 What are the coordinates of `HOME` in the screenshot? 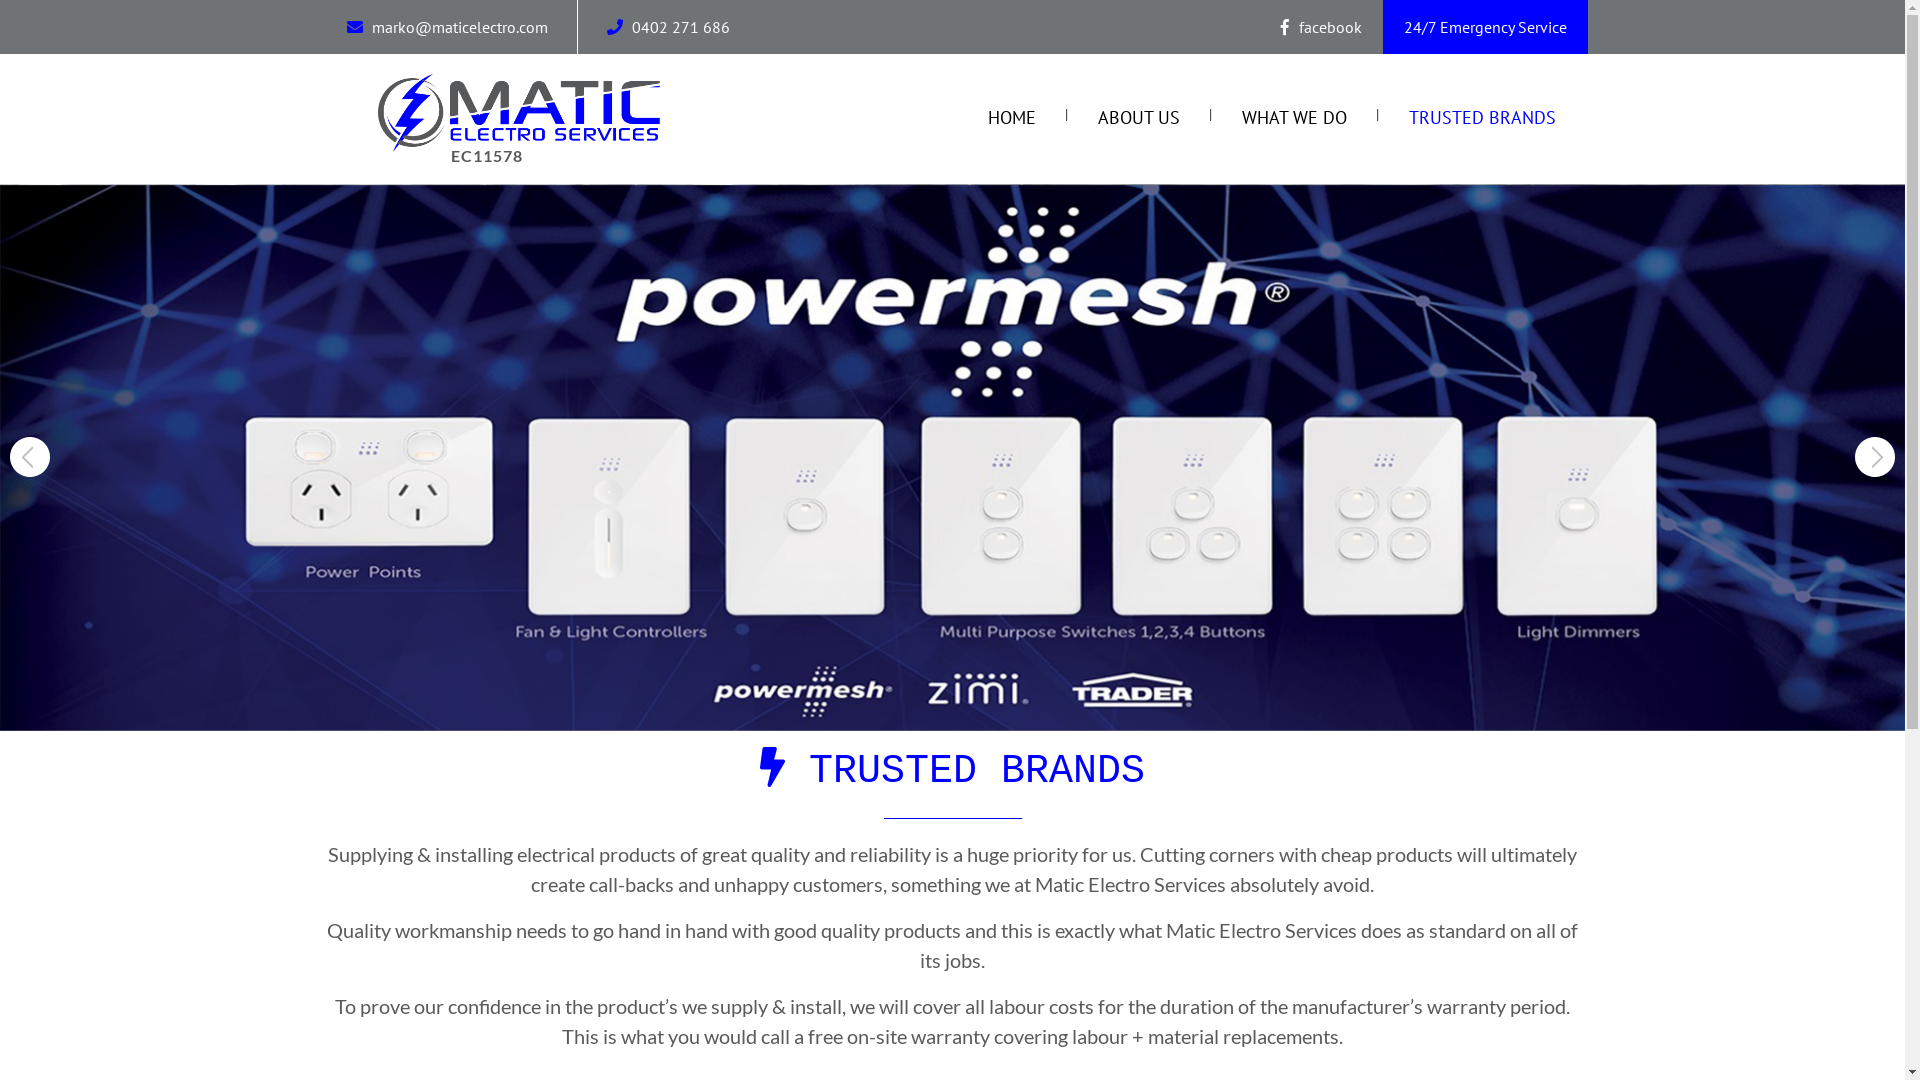 It's located at (1012, 118).